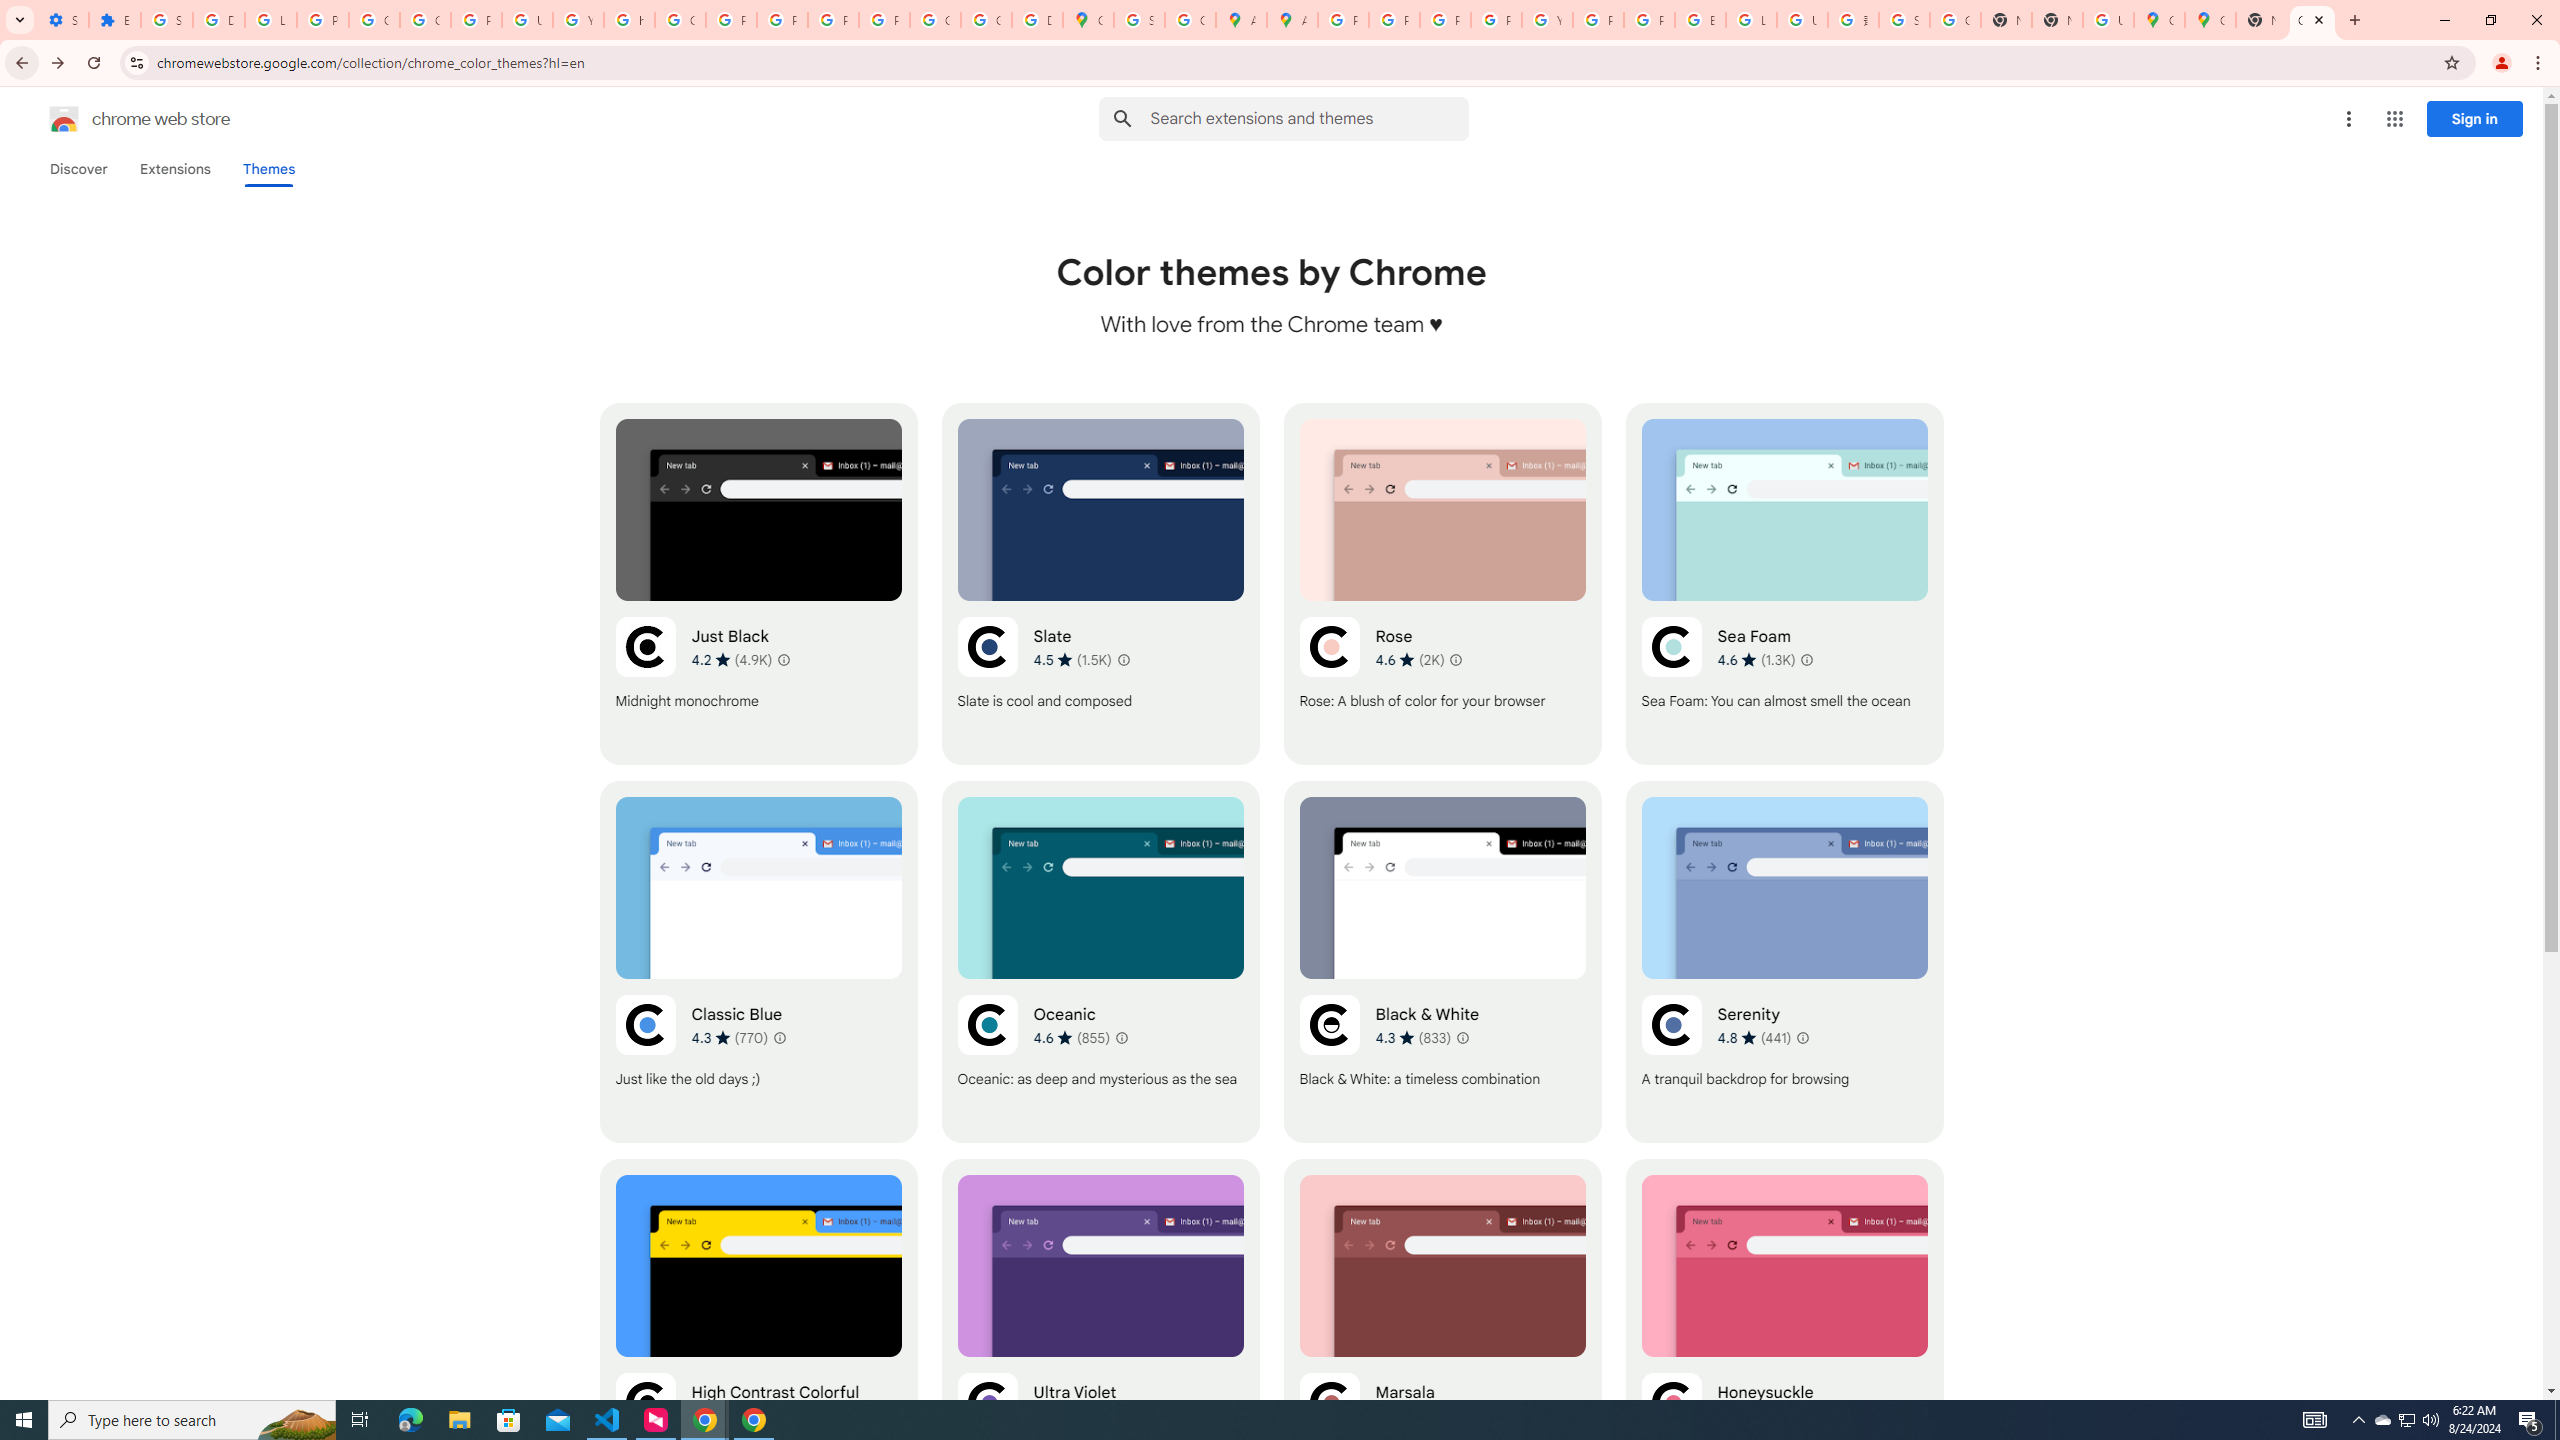 This screenshot has height=1440, width=2560. What do you see at coordinates (730, 1038) in the screenshot?
I see `Average rating 4.3 out of 5 stars. 770 ratings.` at bounding box center [730, 1038].